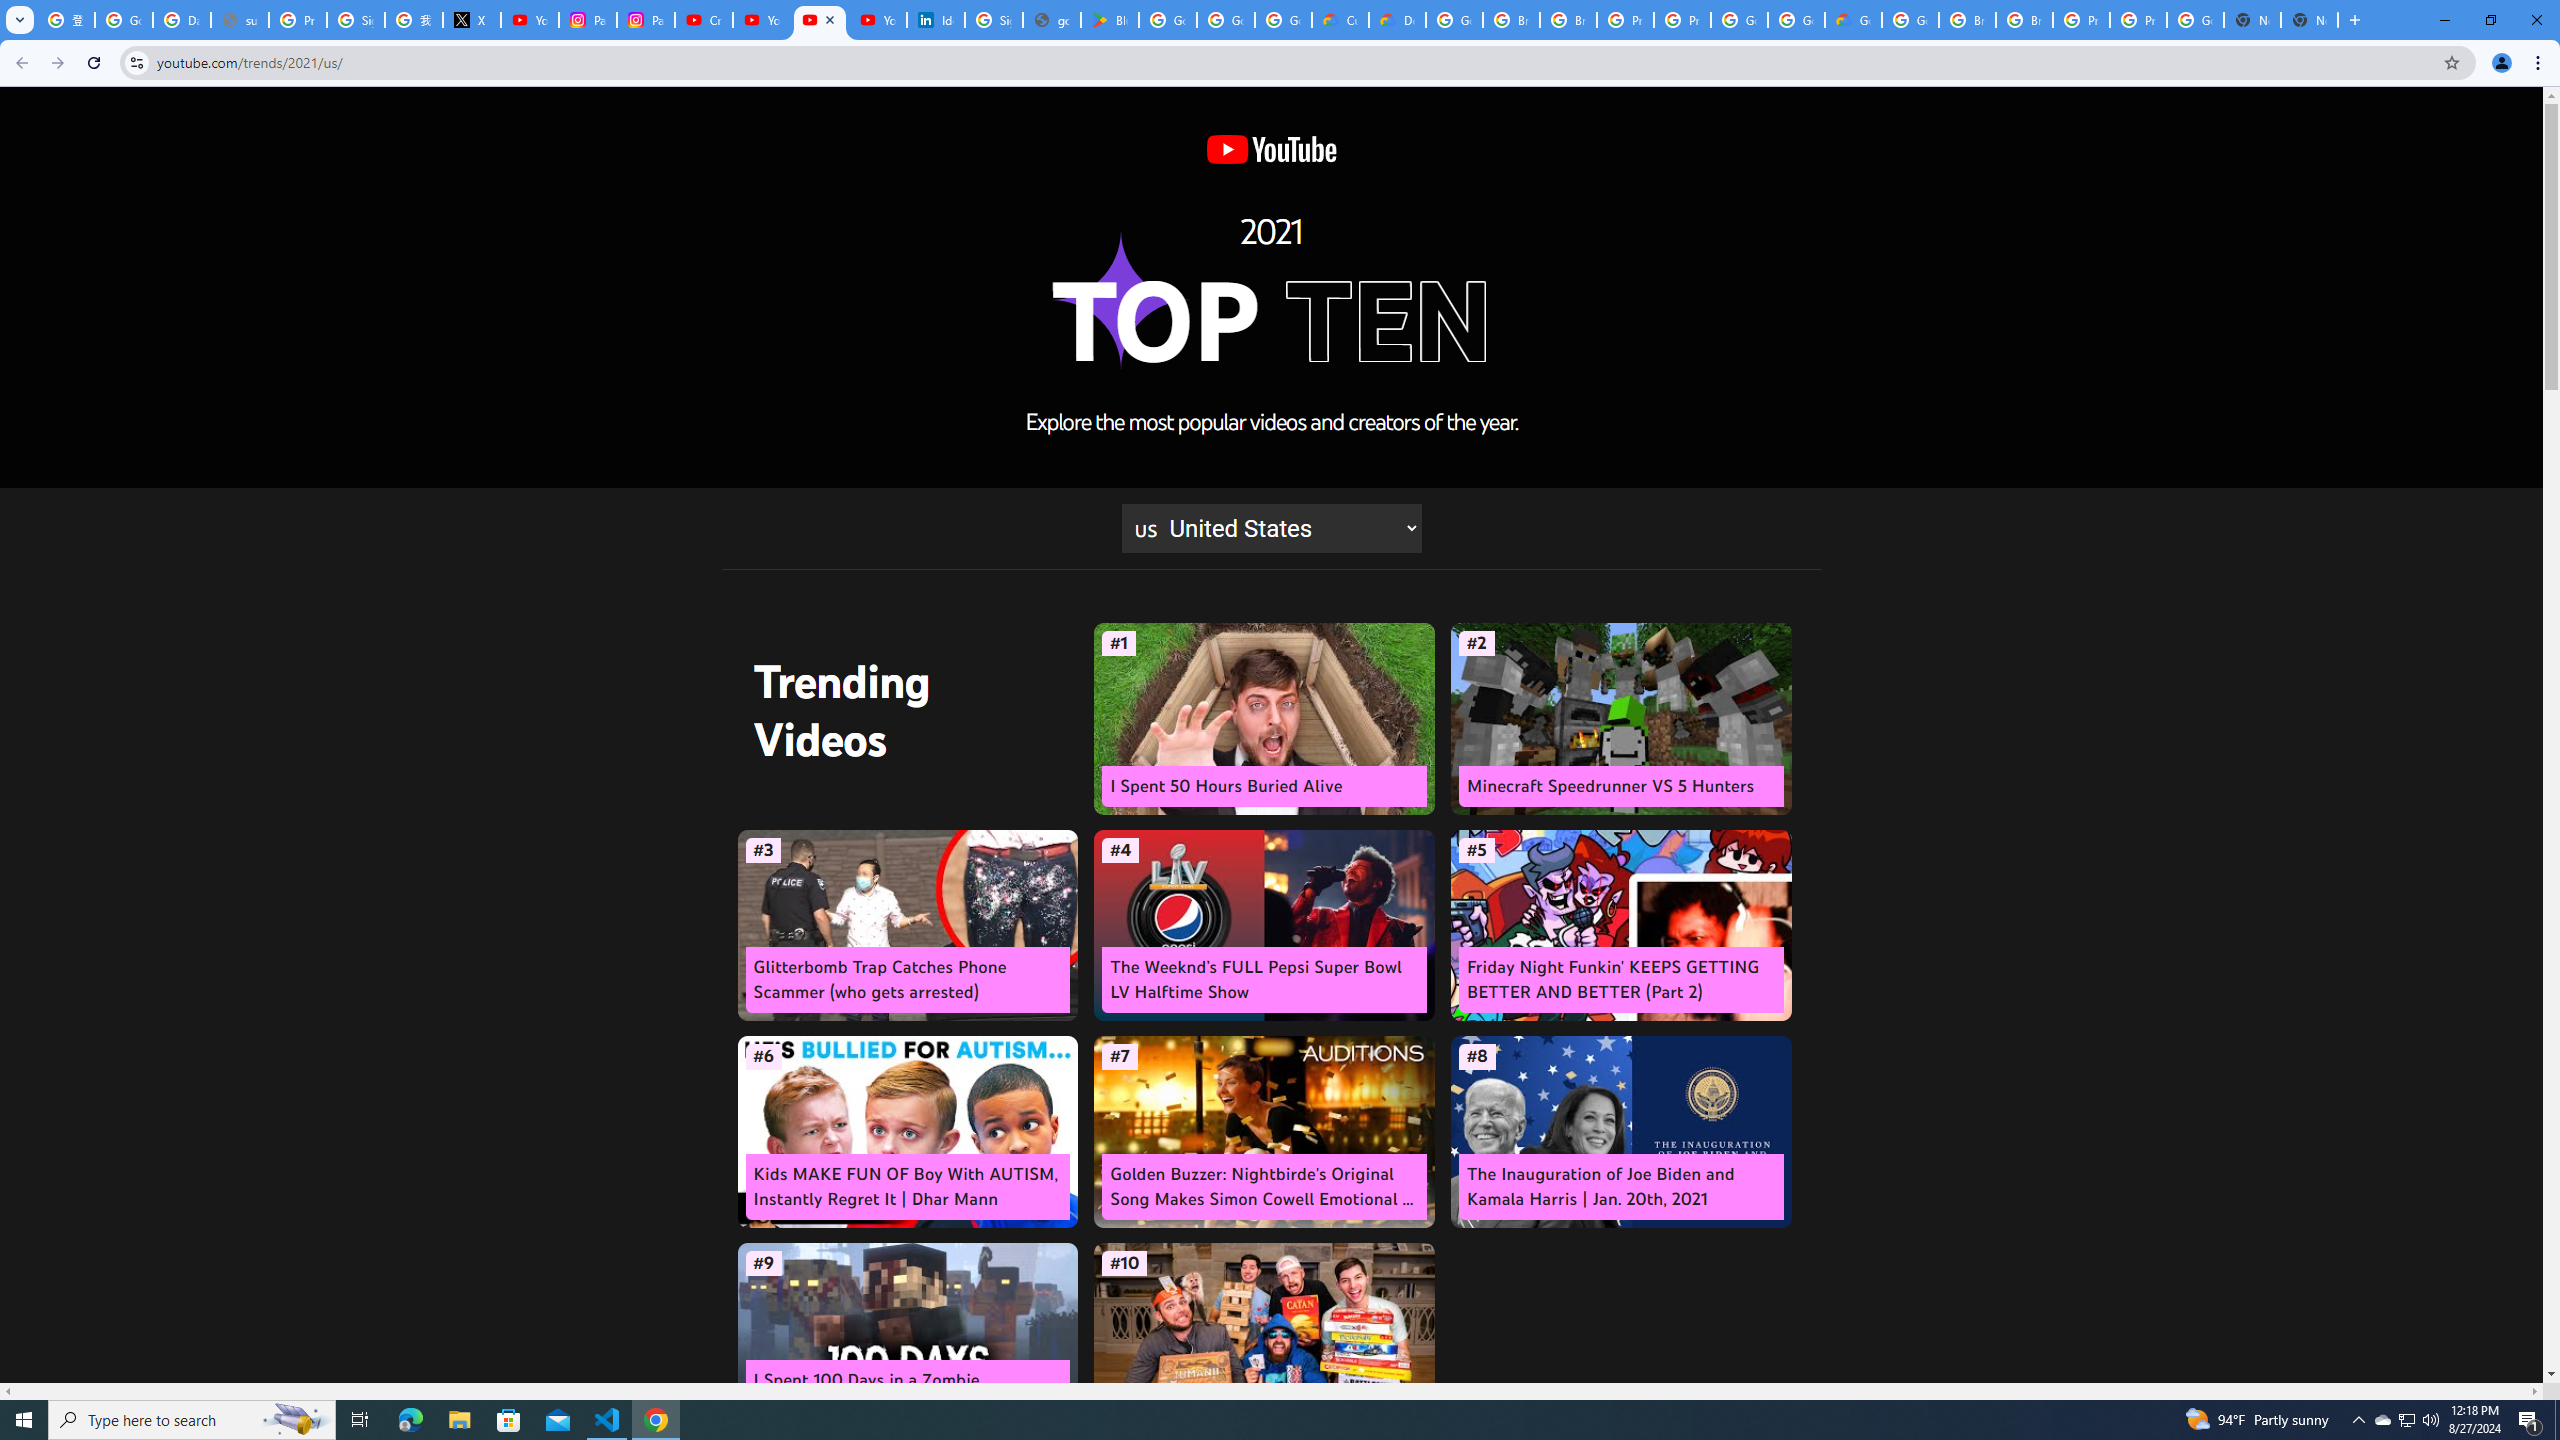 Image resolution: width=2560 pixels, height=1440 pixels. Describe the element at coordinates (1853, 20) in the screenshot. I see `Google Cloud Estimate Summary` at that location.